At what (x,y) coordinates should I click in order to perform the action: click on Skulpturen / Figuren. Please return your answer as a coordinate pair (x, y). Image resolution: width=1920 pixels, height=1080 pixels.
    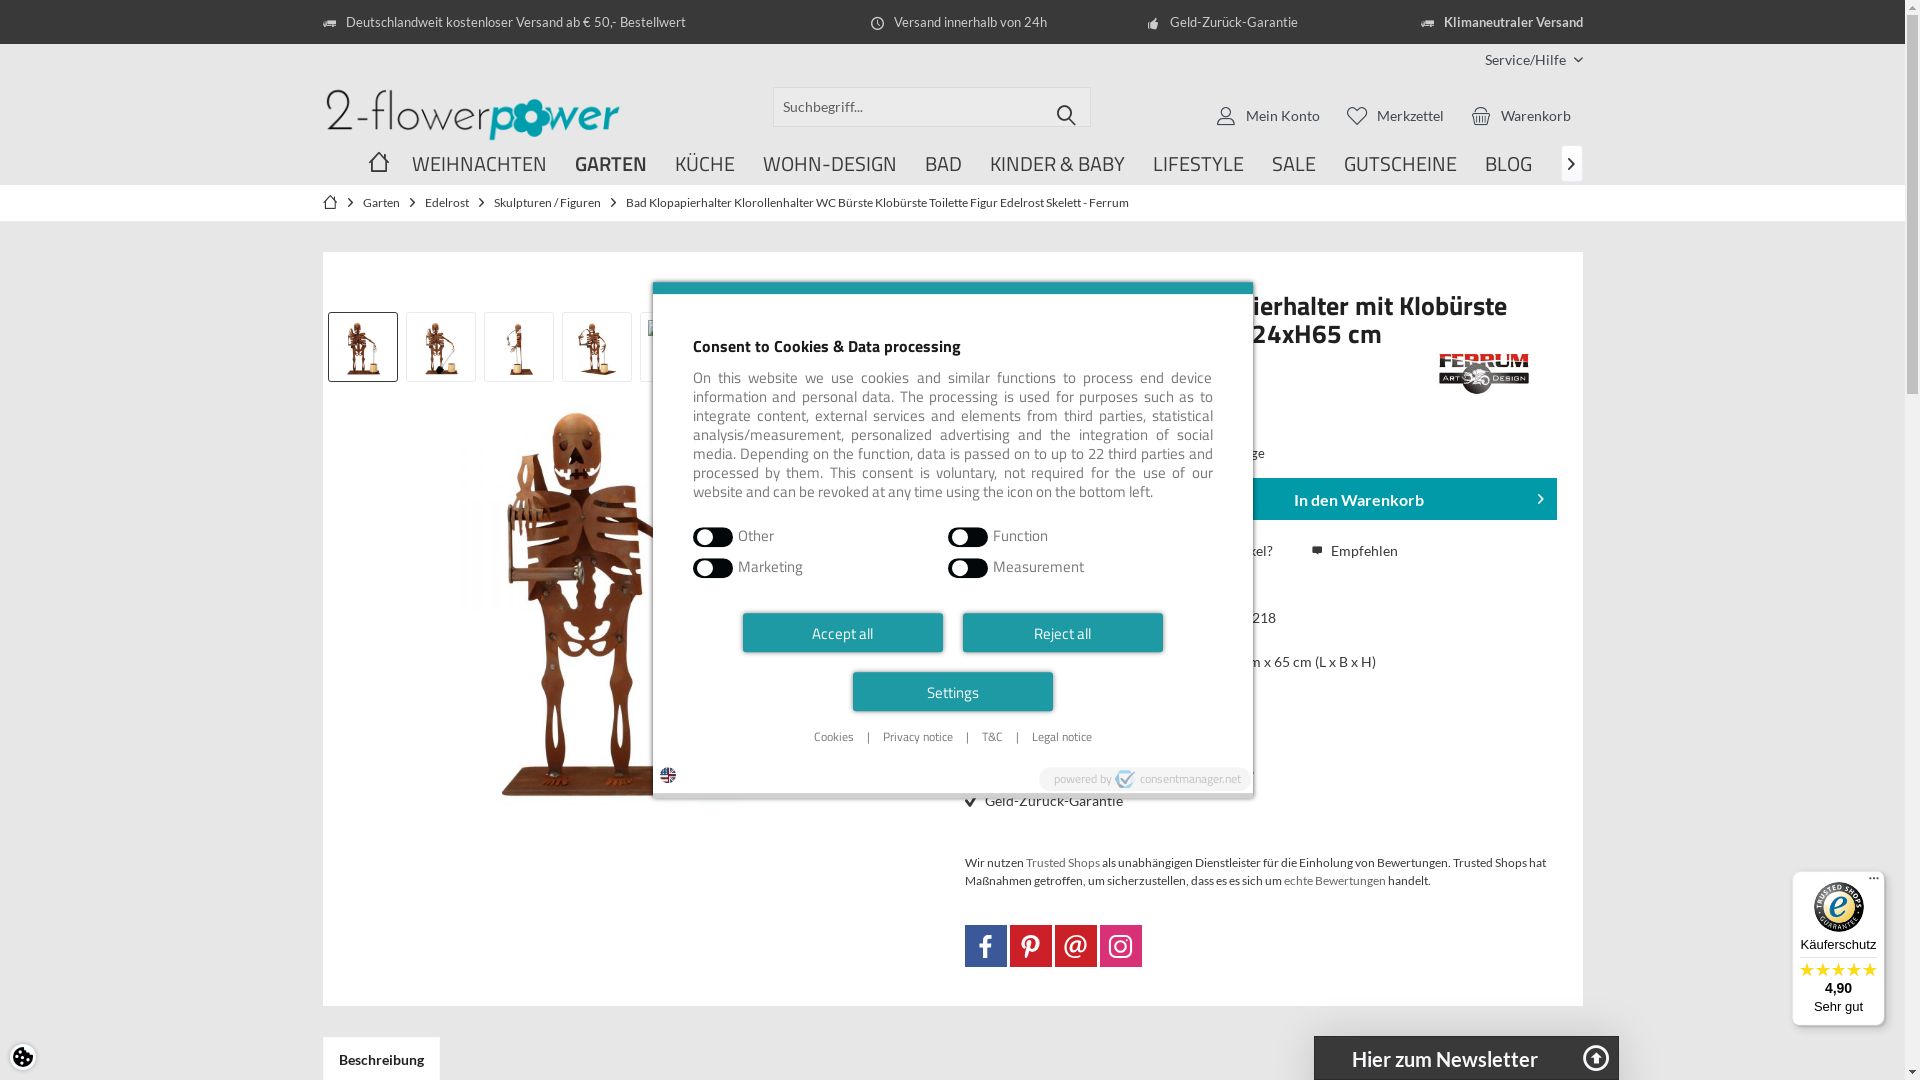
    Looking at the image, I should click on (546, 202).